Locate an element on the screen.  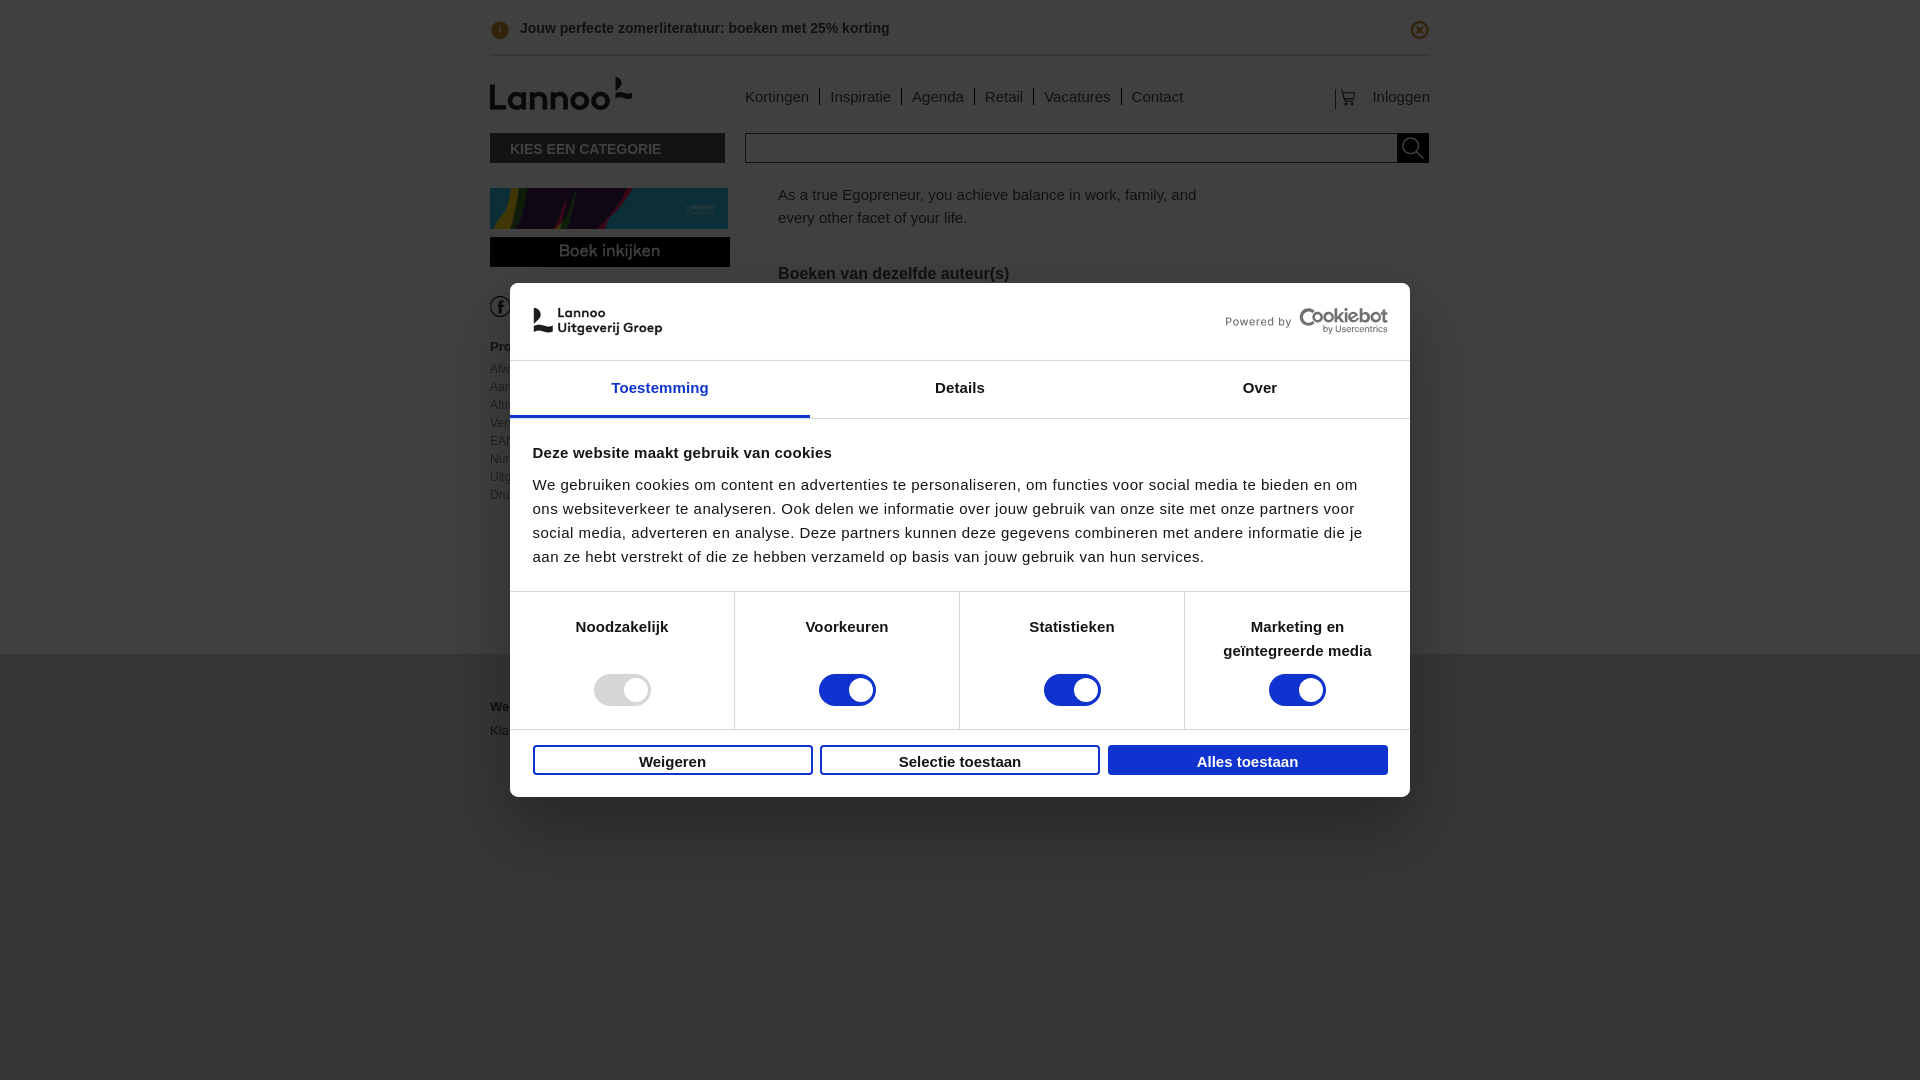
Toestemming is located at coordinates (660, 46).